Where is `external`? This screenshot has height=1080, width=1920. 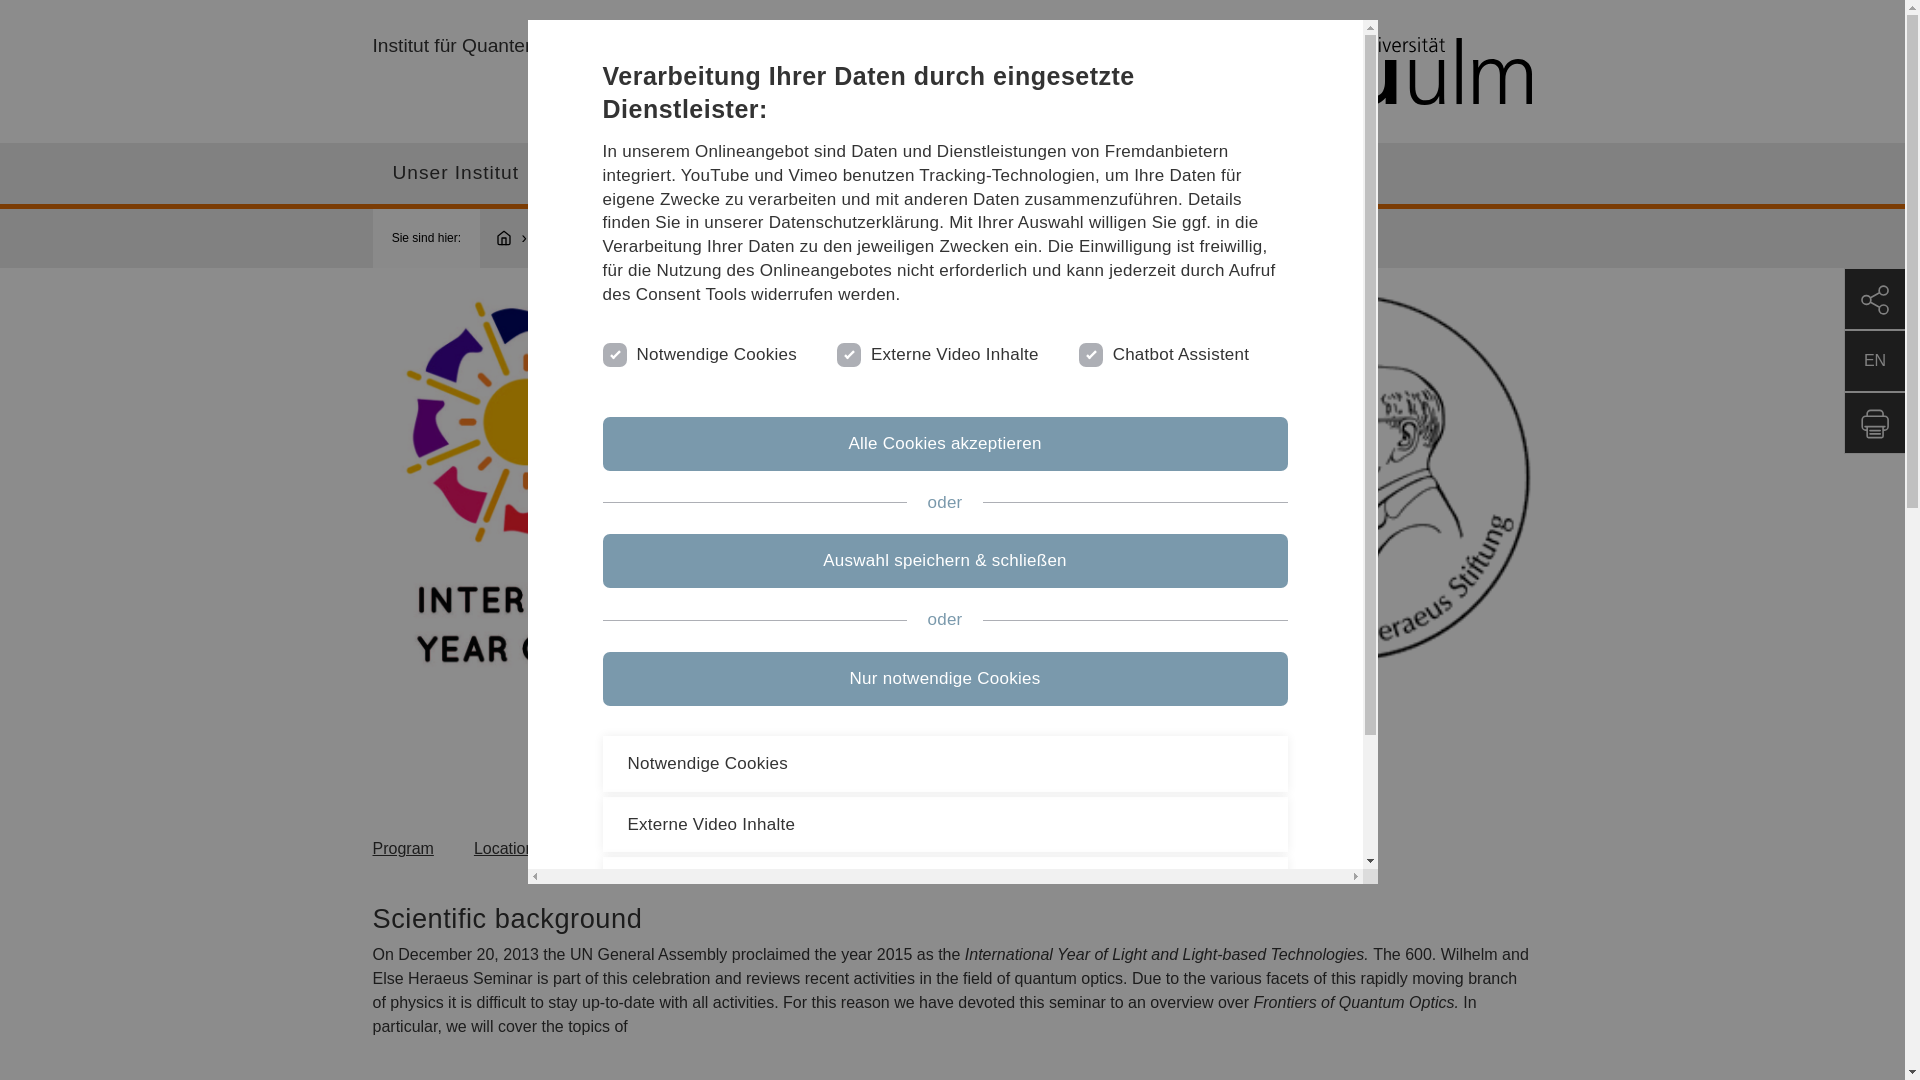 external is located at coordinates (846, 352).